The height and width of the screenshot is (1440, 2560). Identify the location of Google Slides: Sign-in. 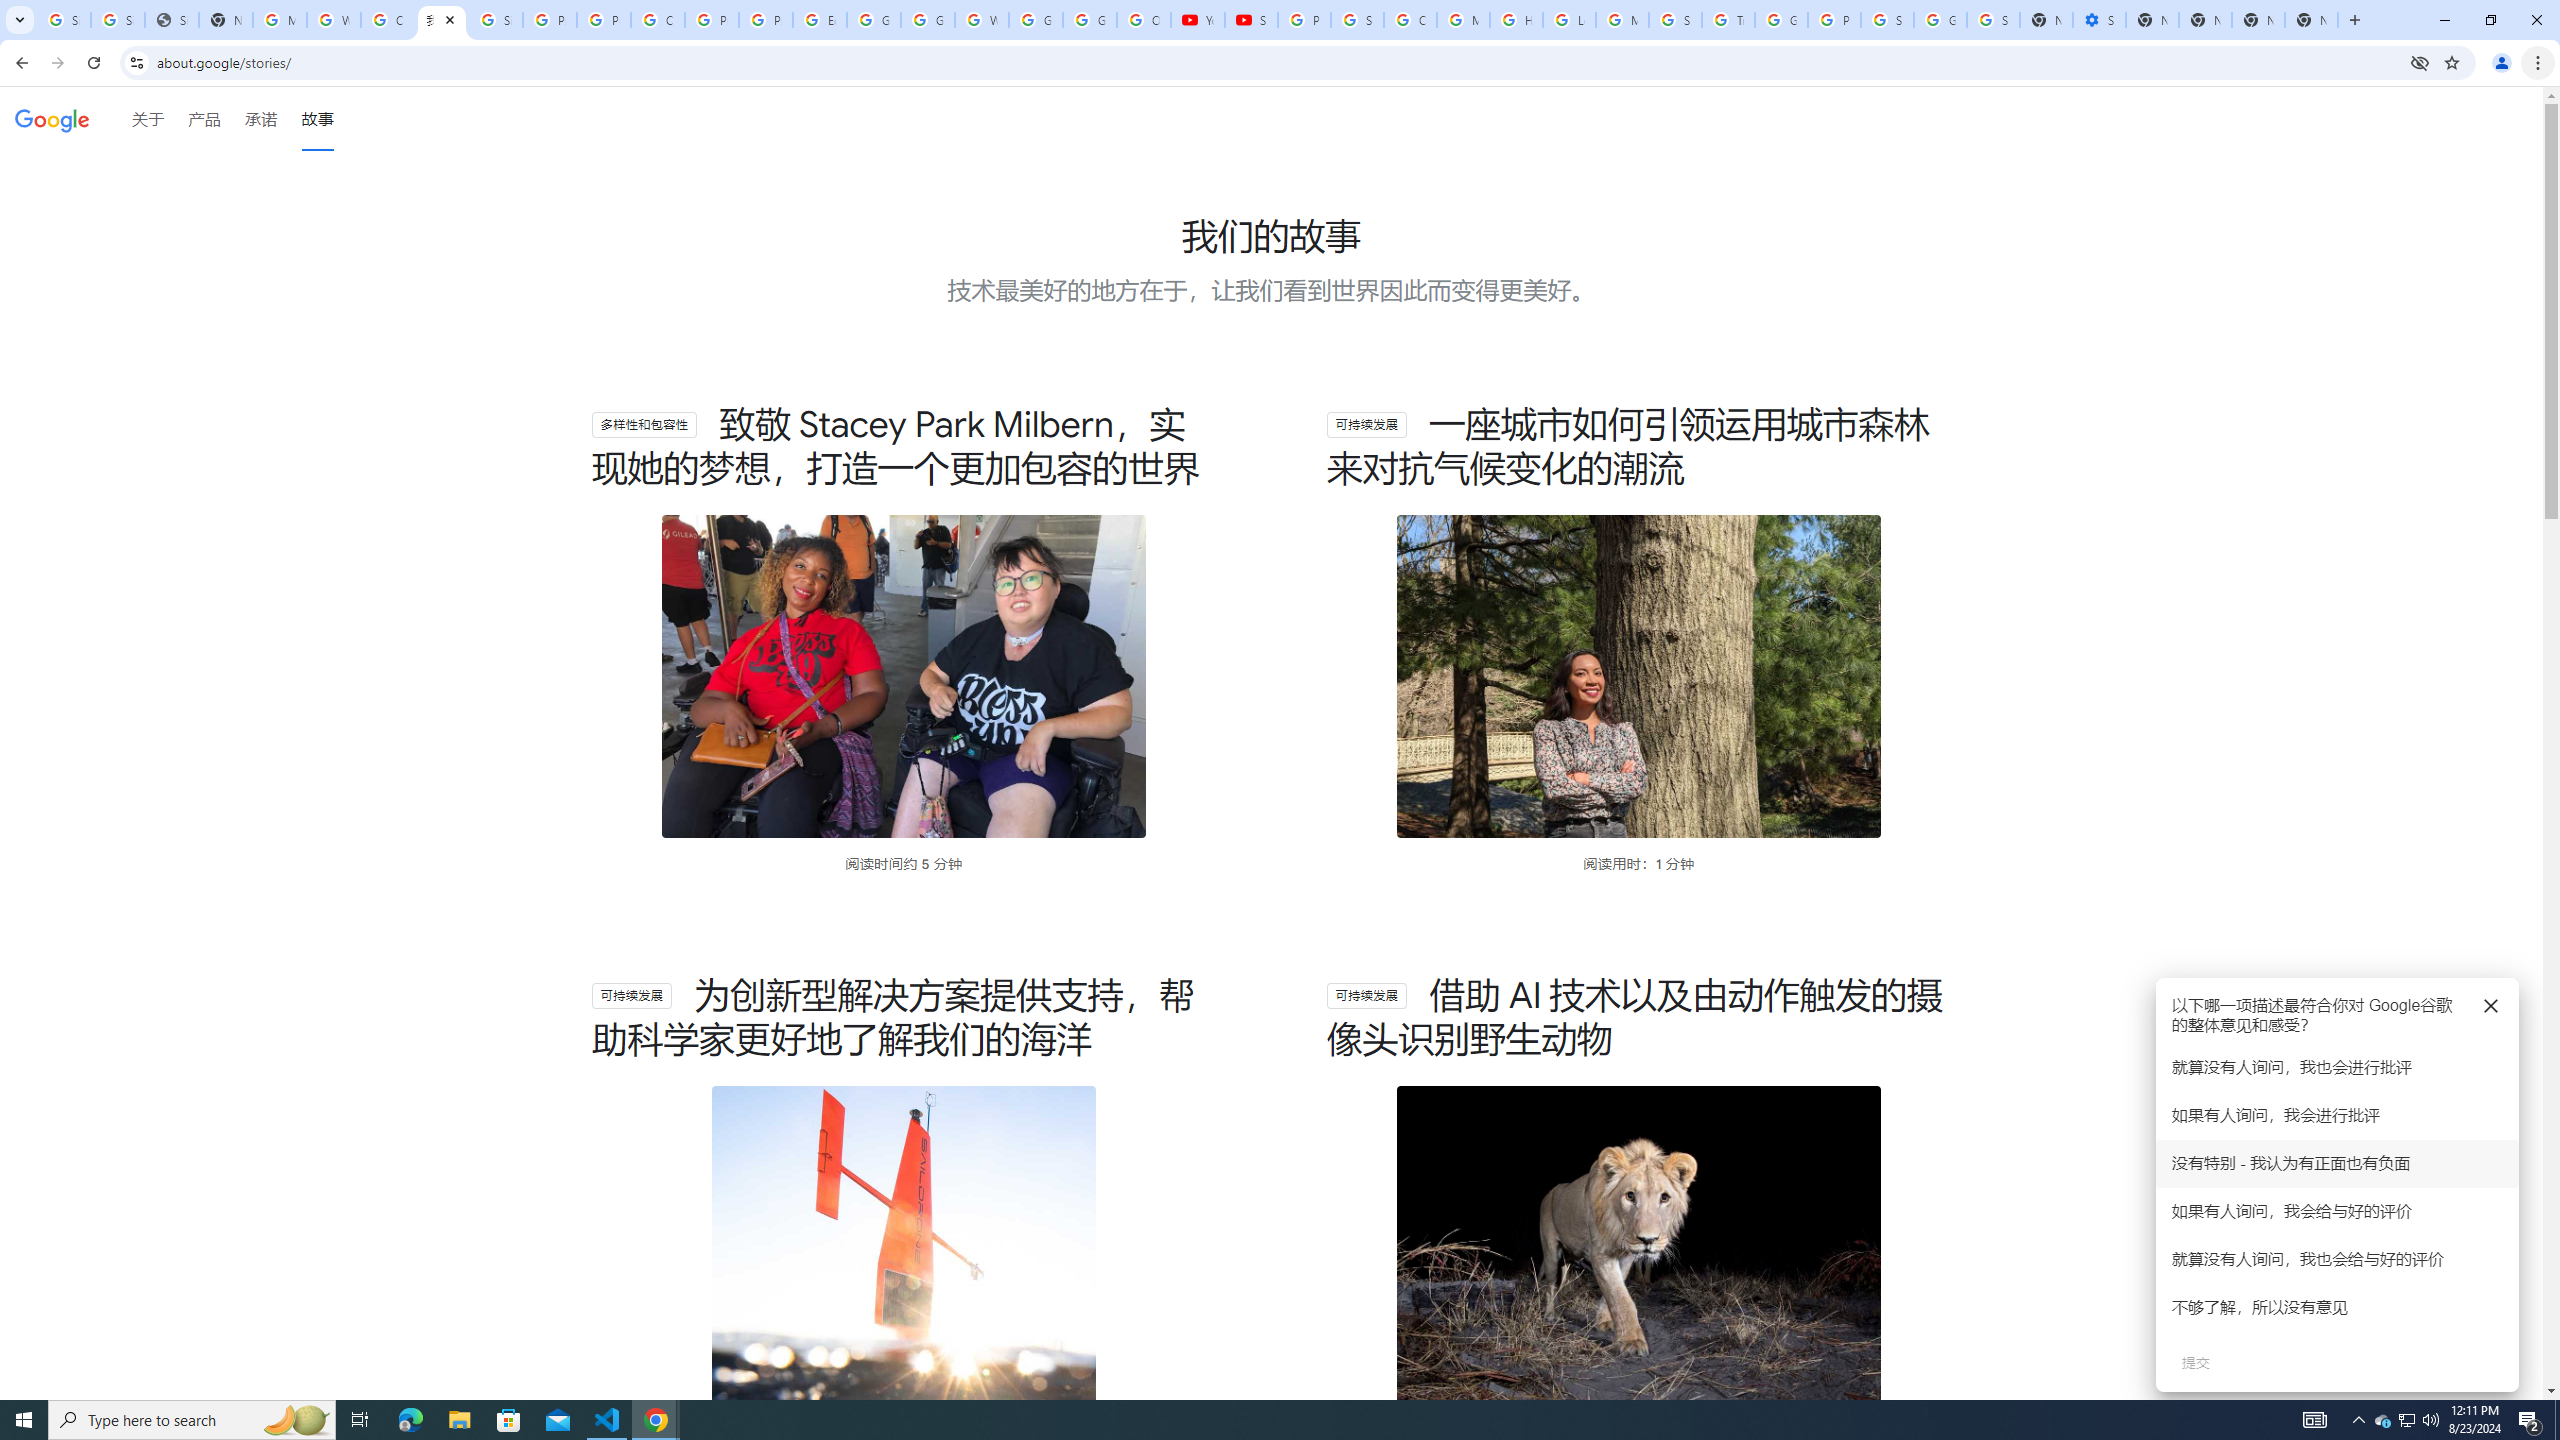
(872, 20).